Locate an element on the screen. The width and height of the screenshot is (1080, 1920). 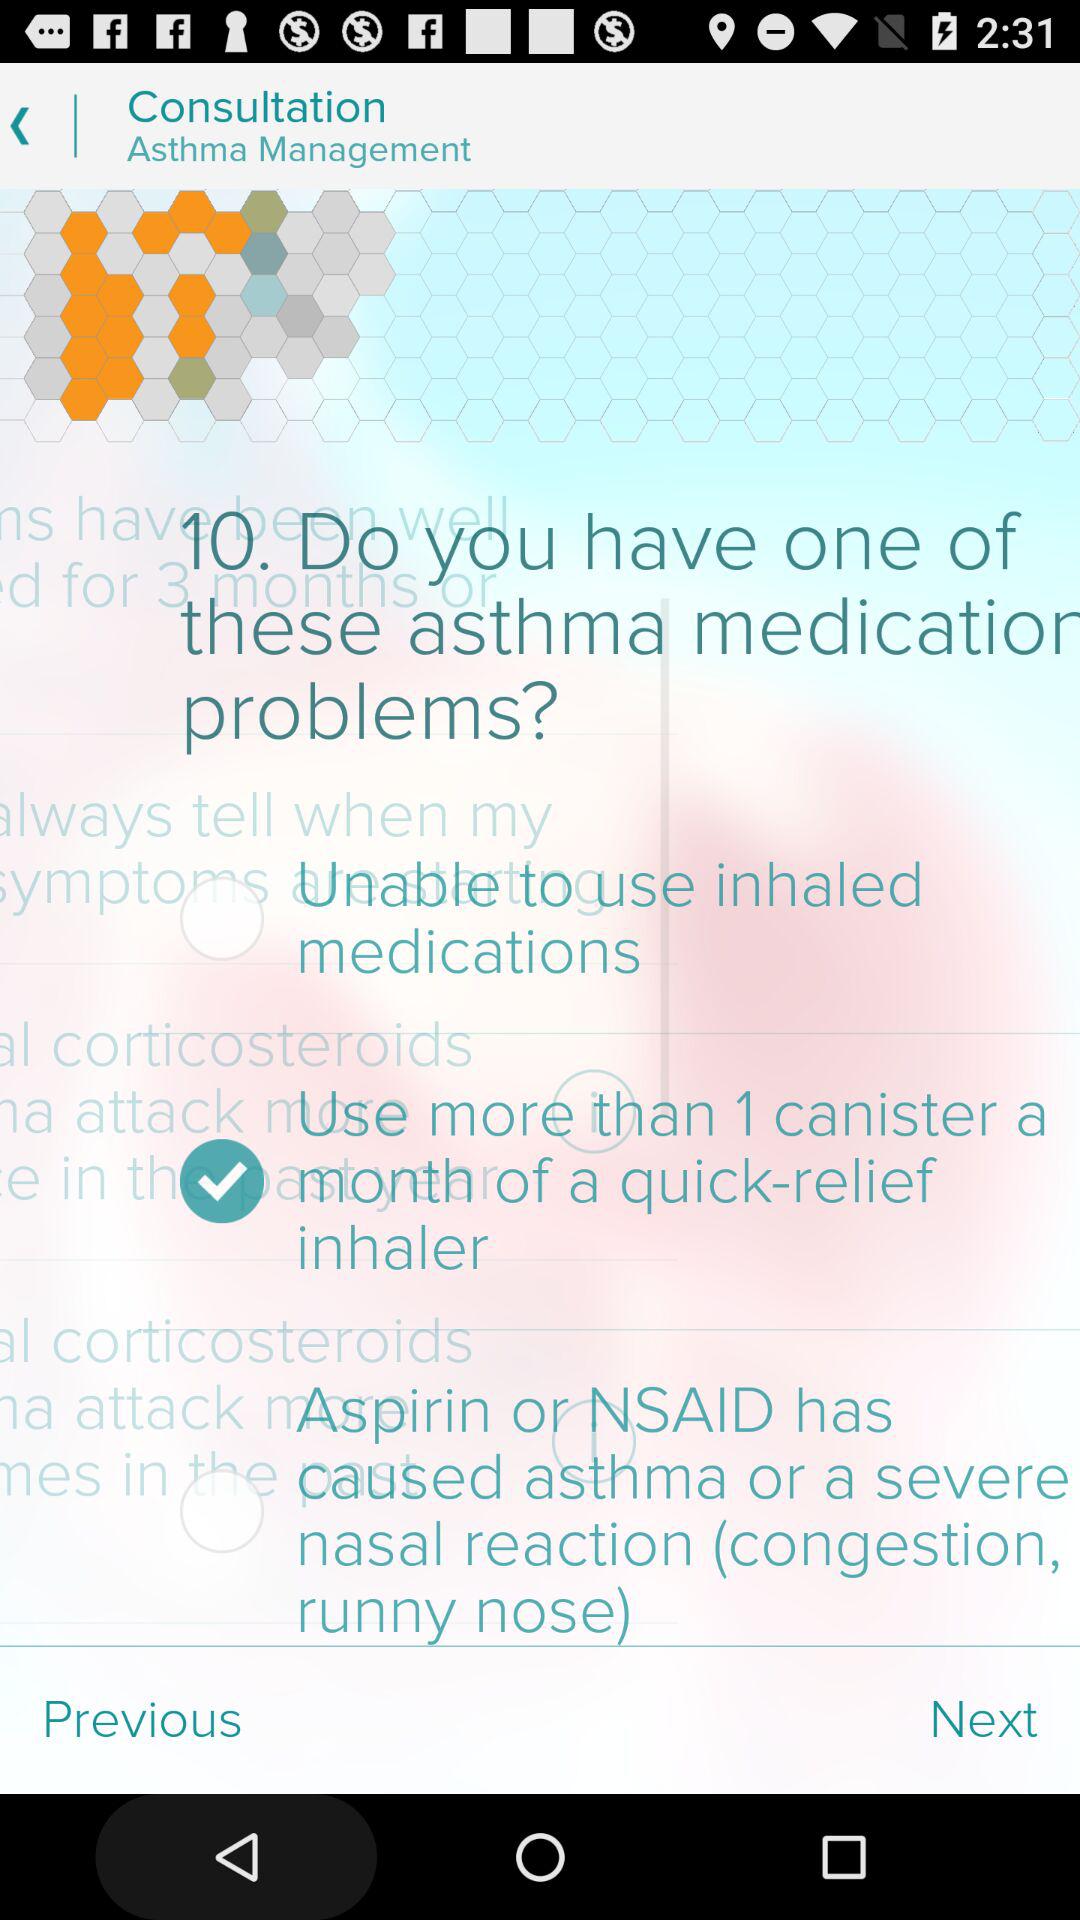
press the item next to the next app is located at coordinates (270, 1720).